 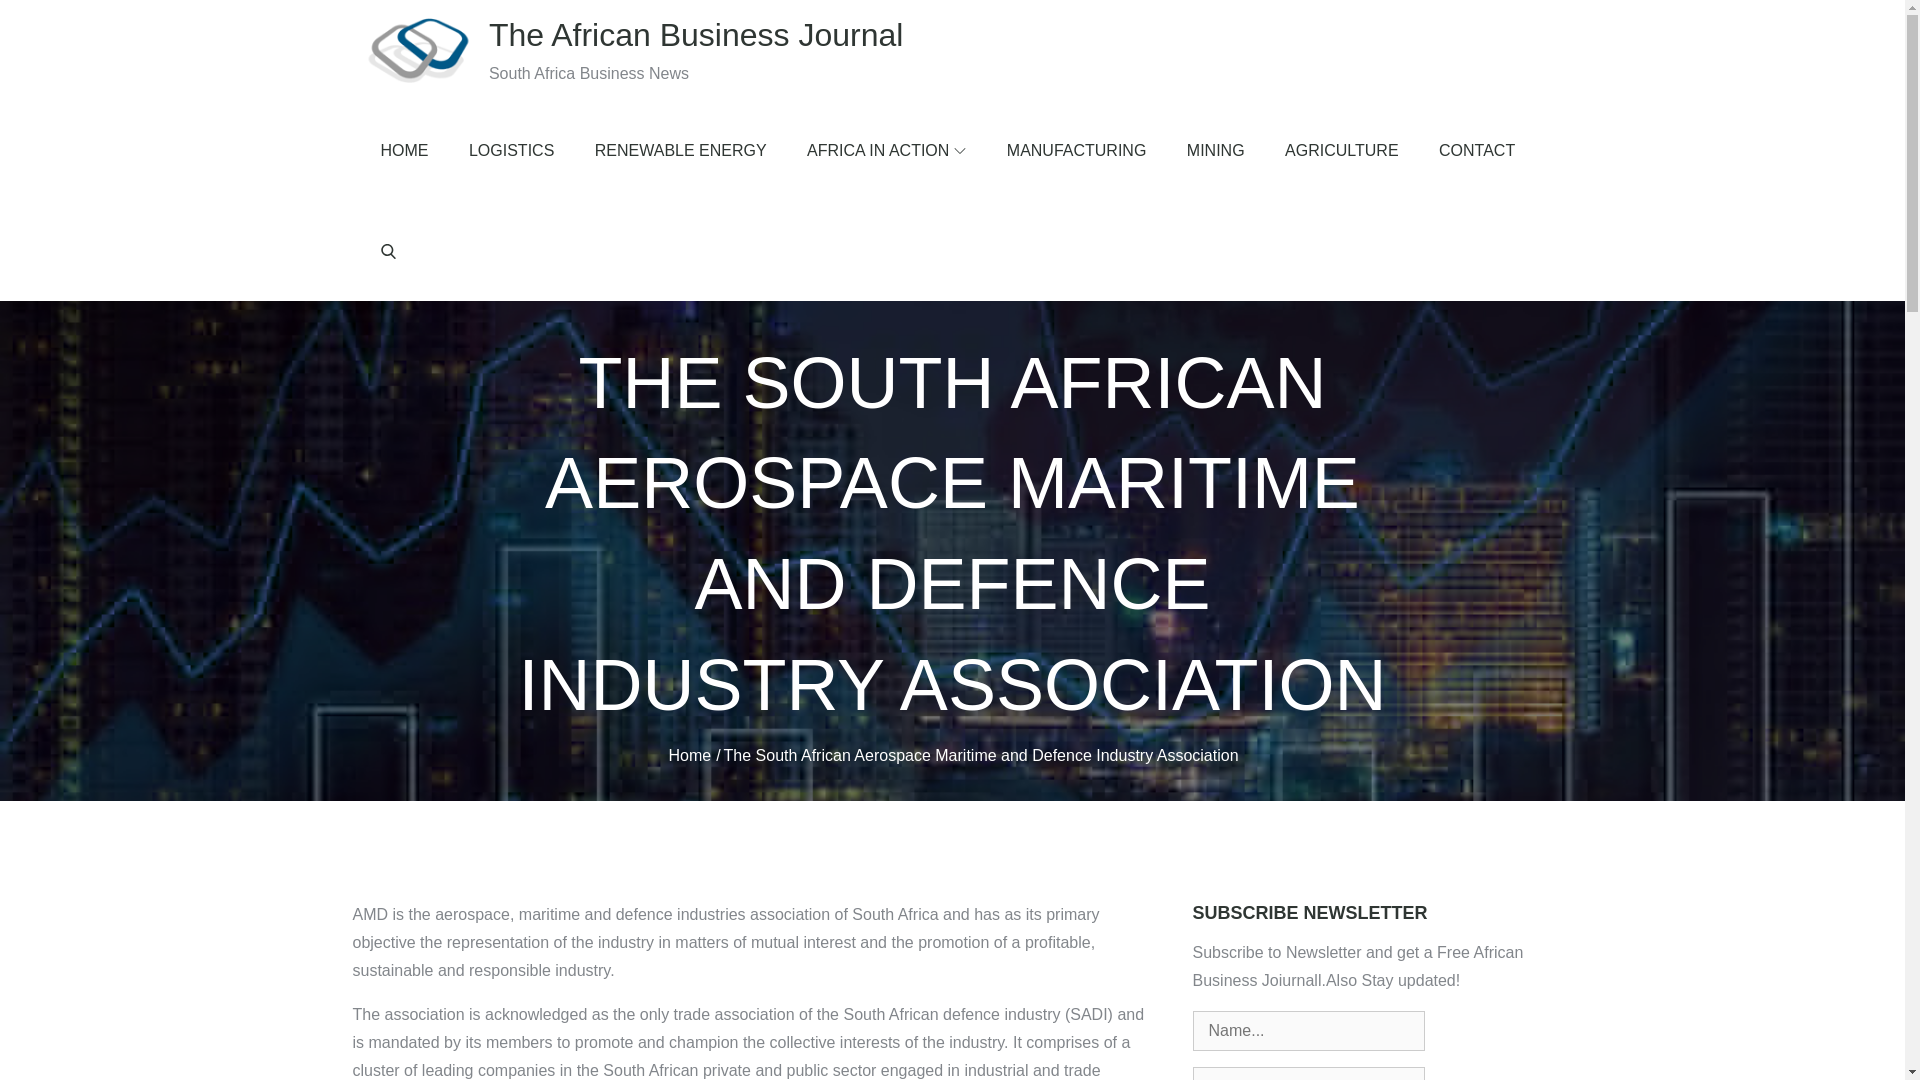 I want to click on CONTACT, so click(x=1476, y=150).